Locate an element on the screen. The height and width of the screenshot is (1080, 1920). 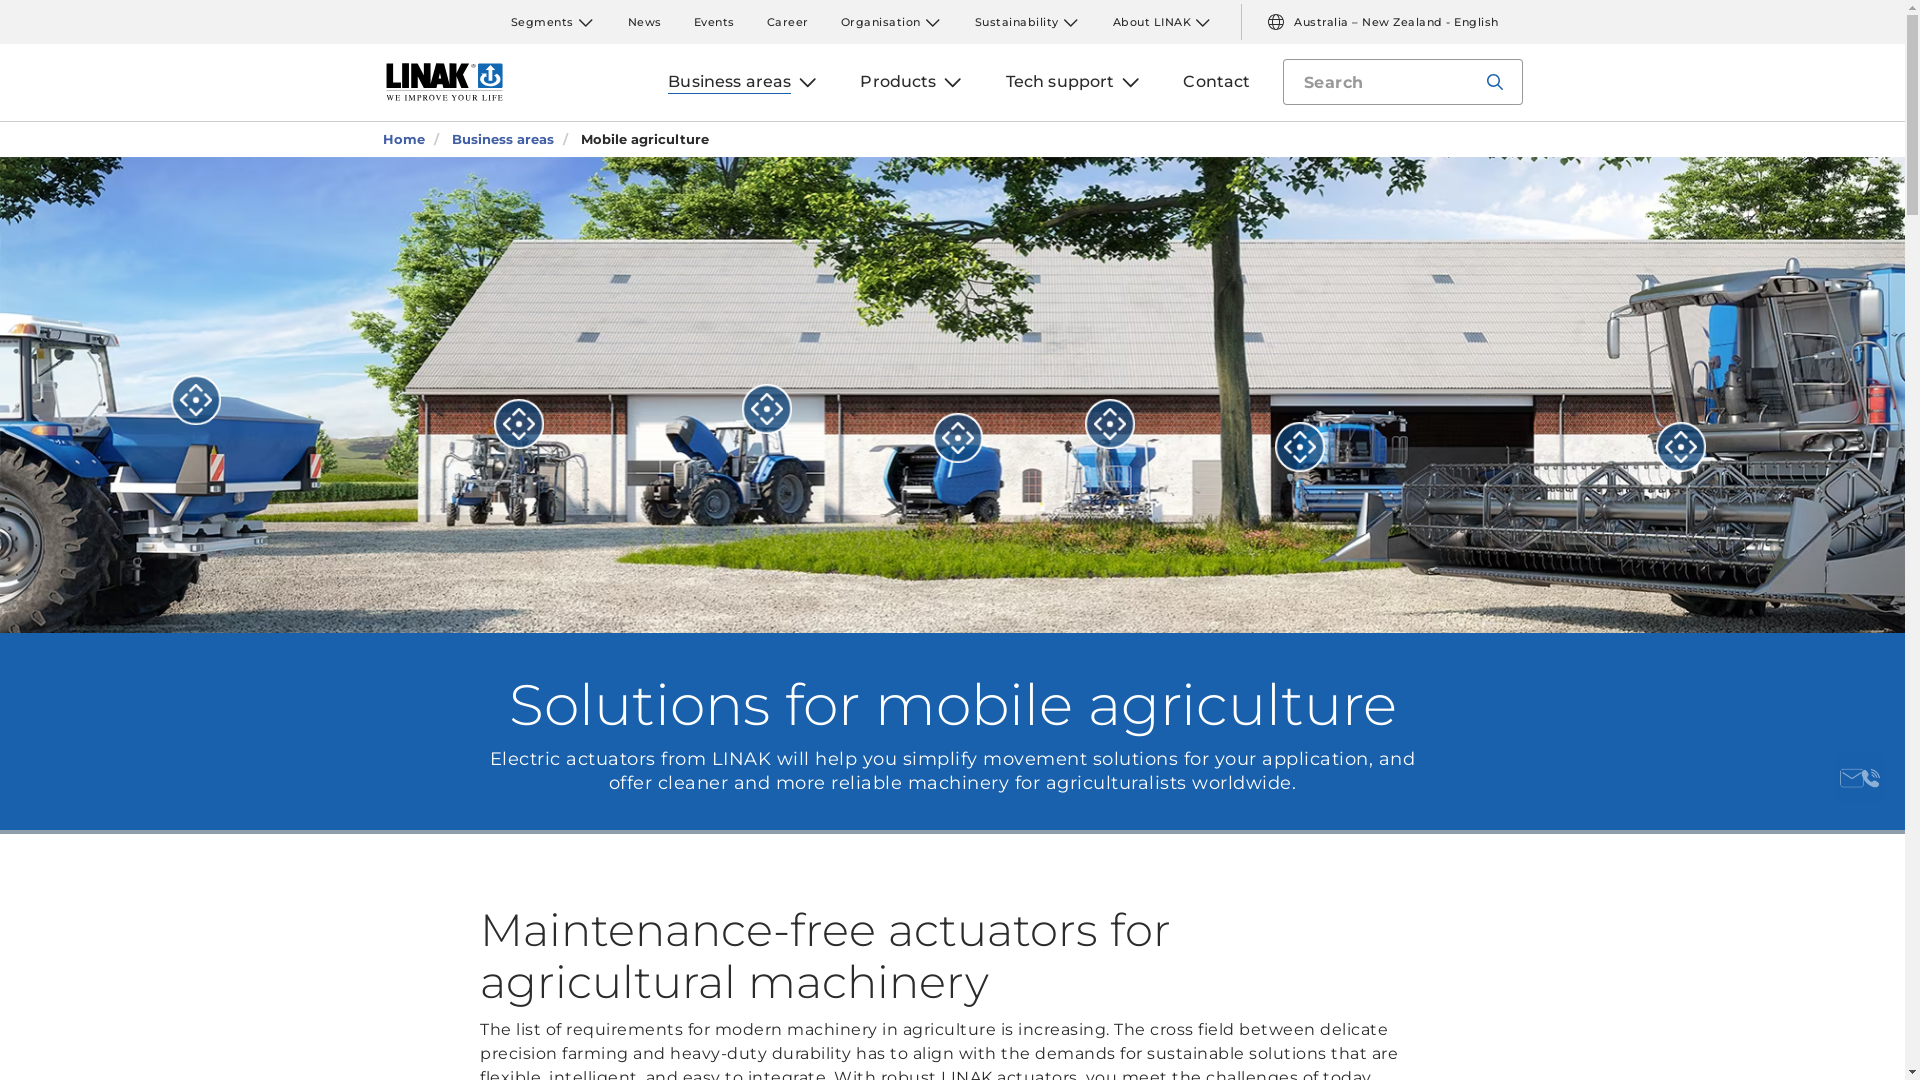
Segments is located at coordinates (542, 22).